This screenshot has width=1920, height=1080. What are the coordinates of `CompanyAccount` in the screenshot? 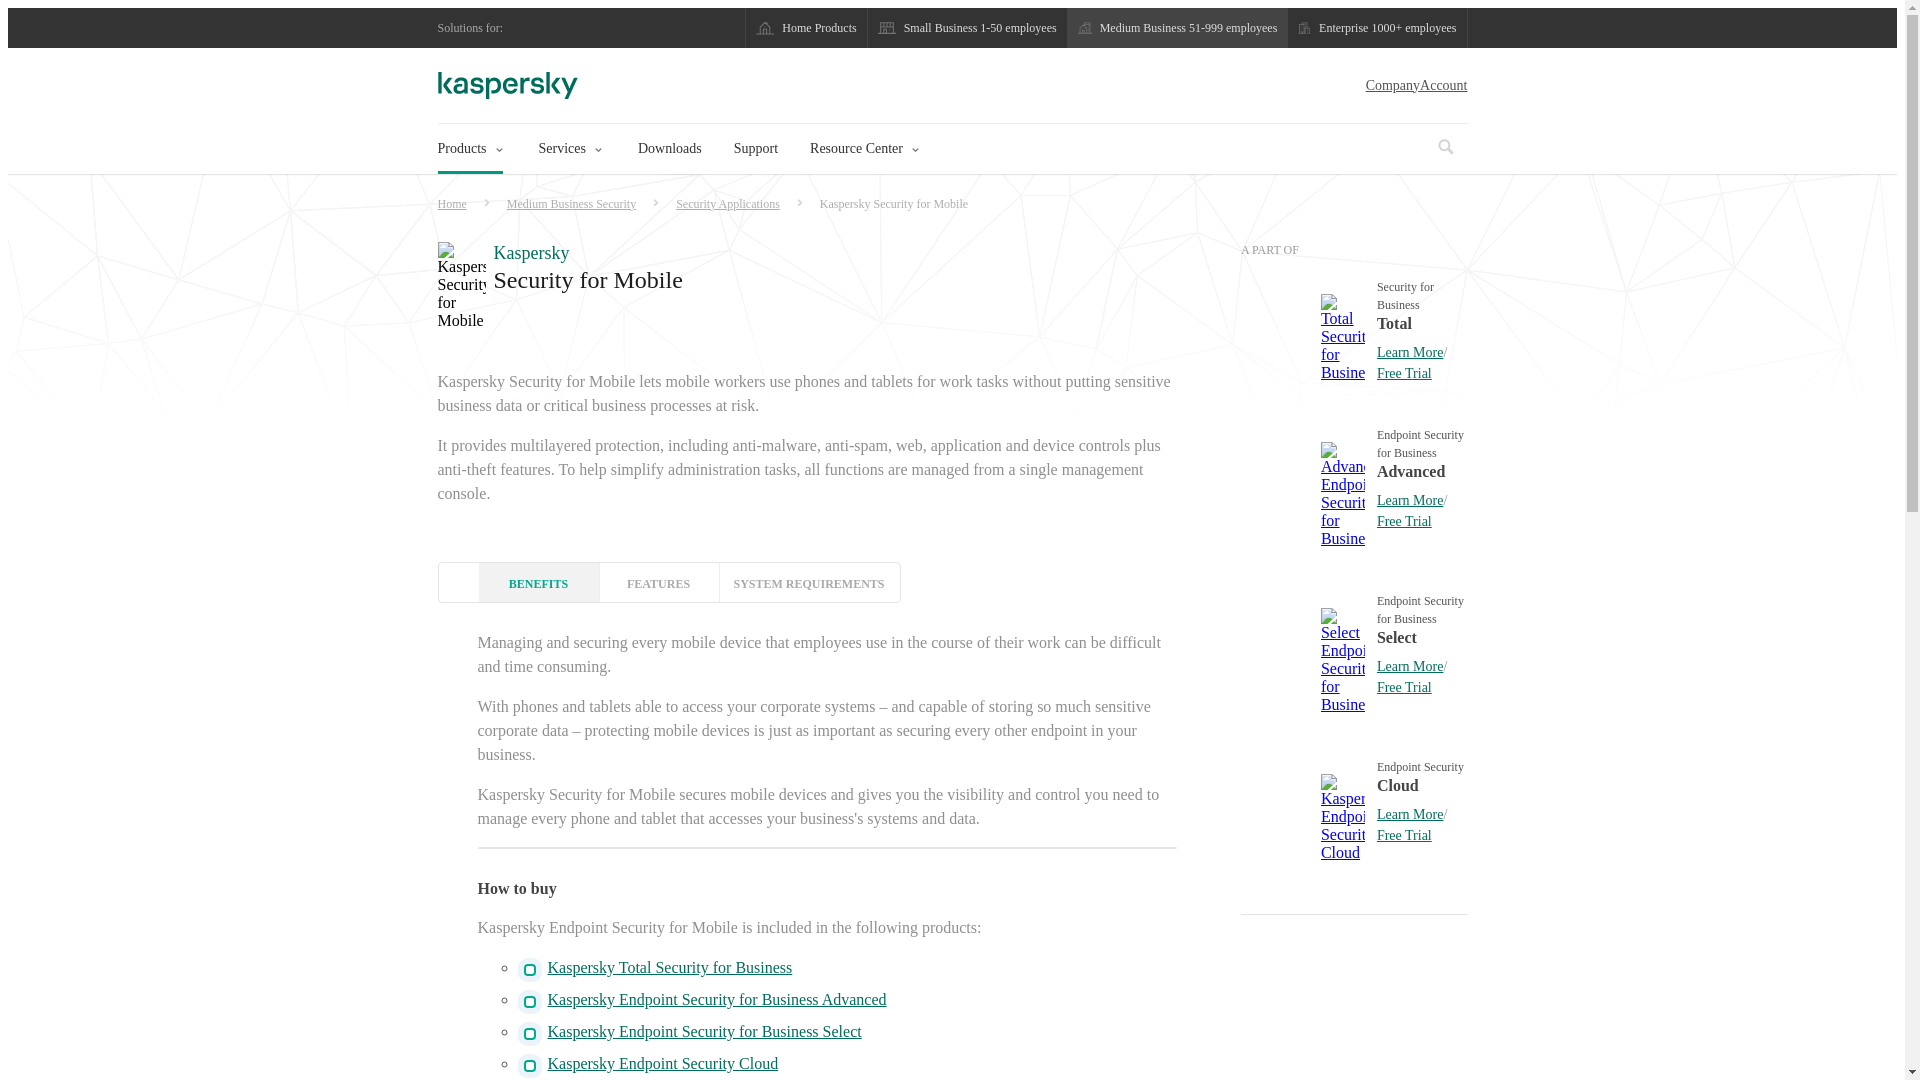 It's located at (1417, 86).